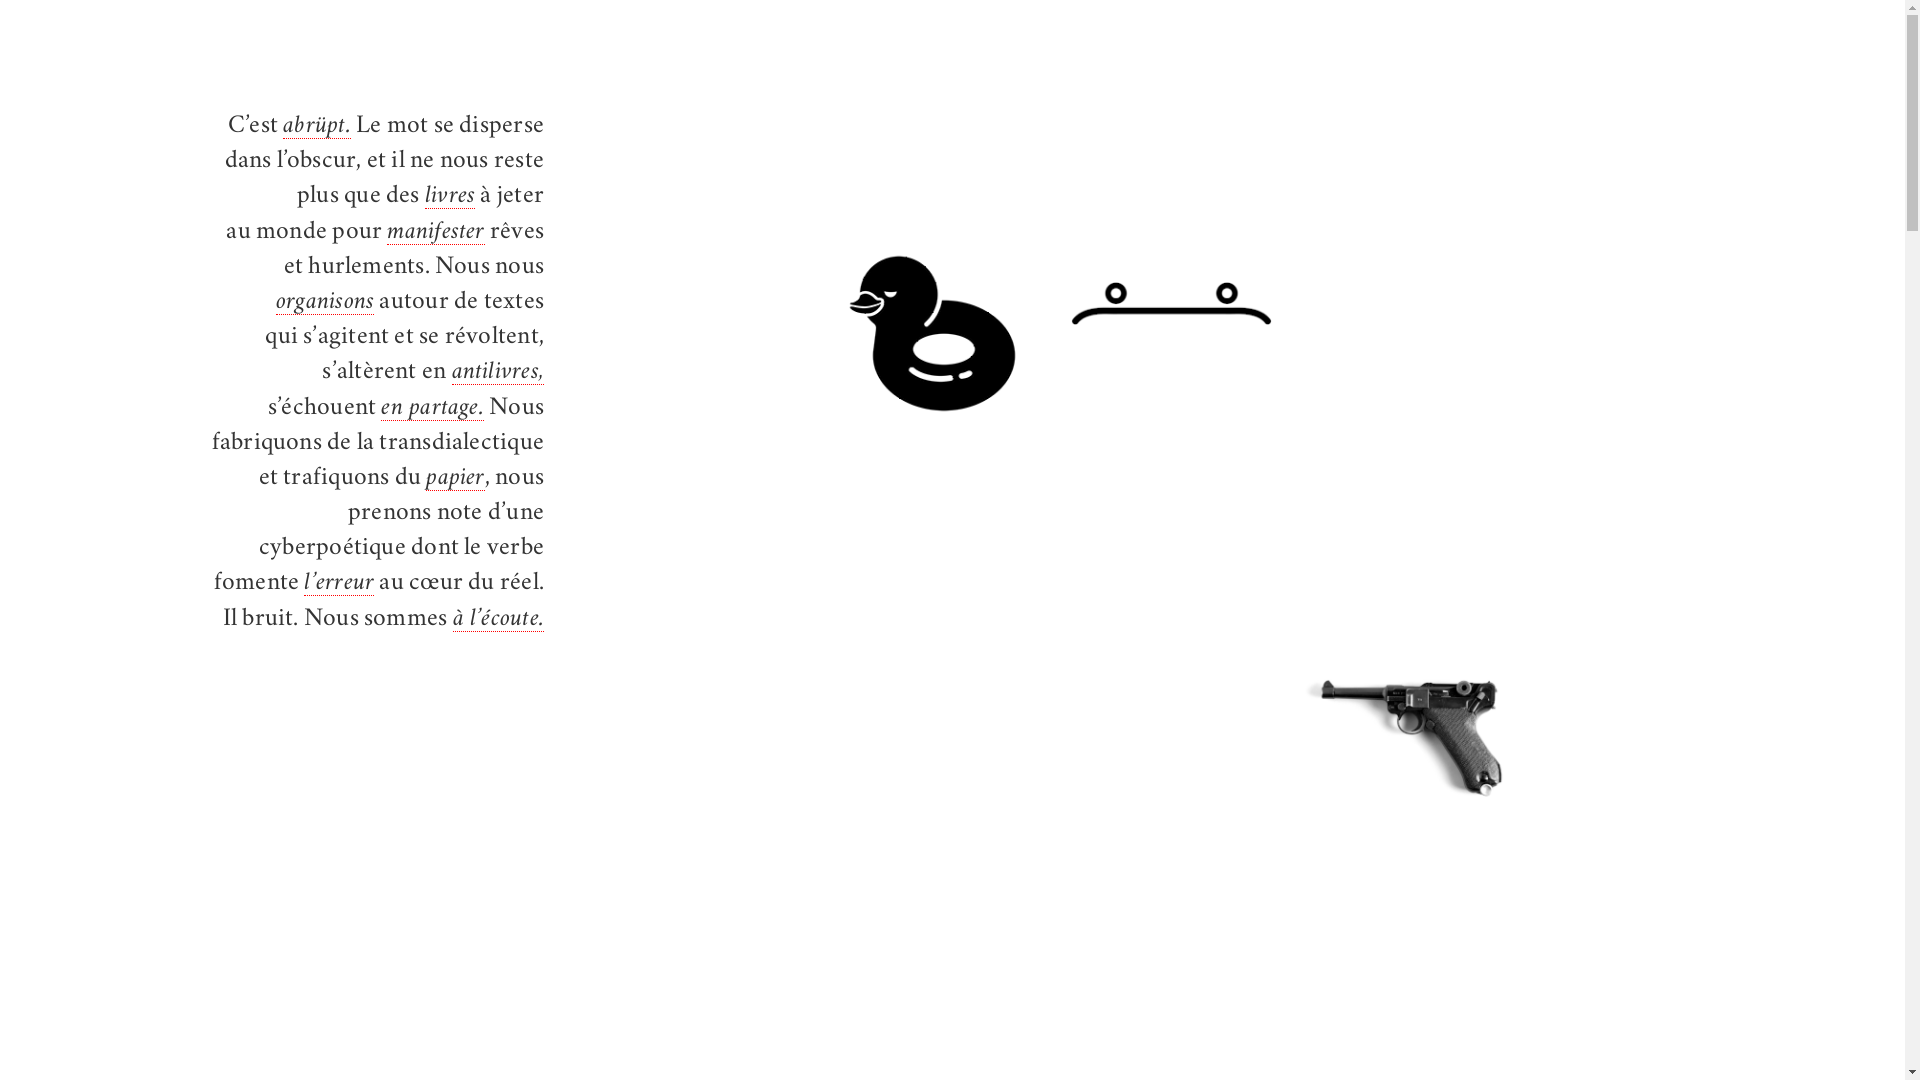 Image resolution: width=1920 pixels, height=1080 pixels. What do you see at coordinates (498, 373) in the screenshot?
I see `antilivres,` at bounding box center [498, 373].